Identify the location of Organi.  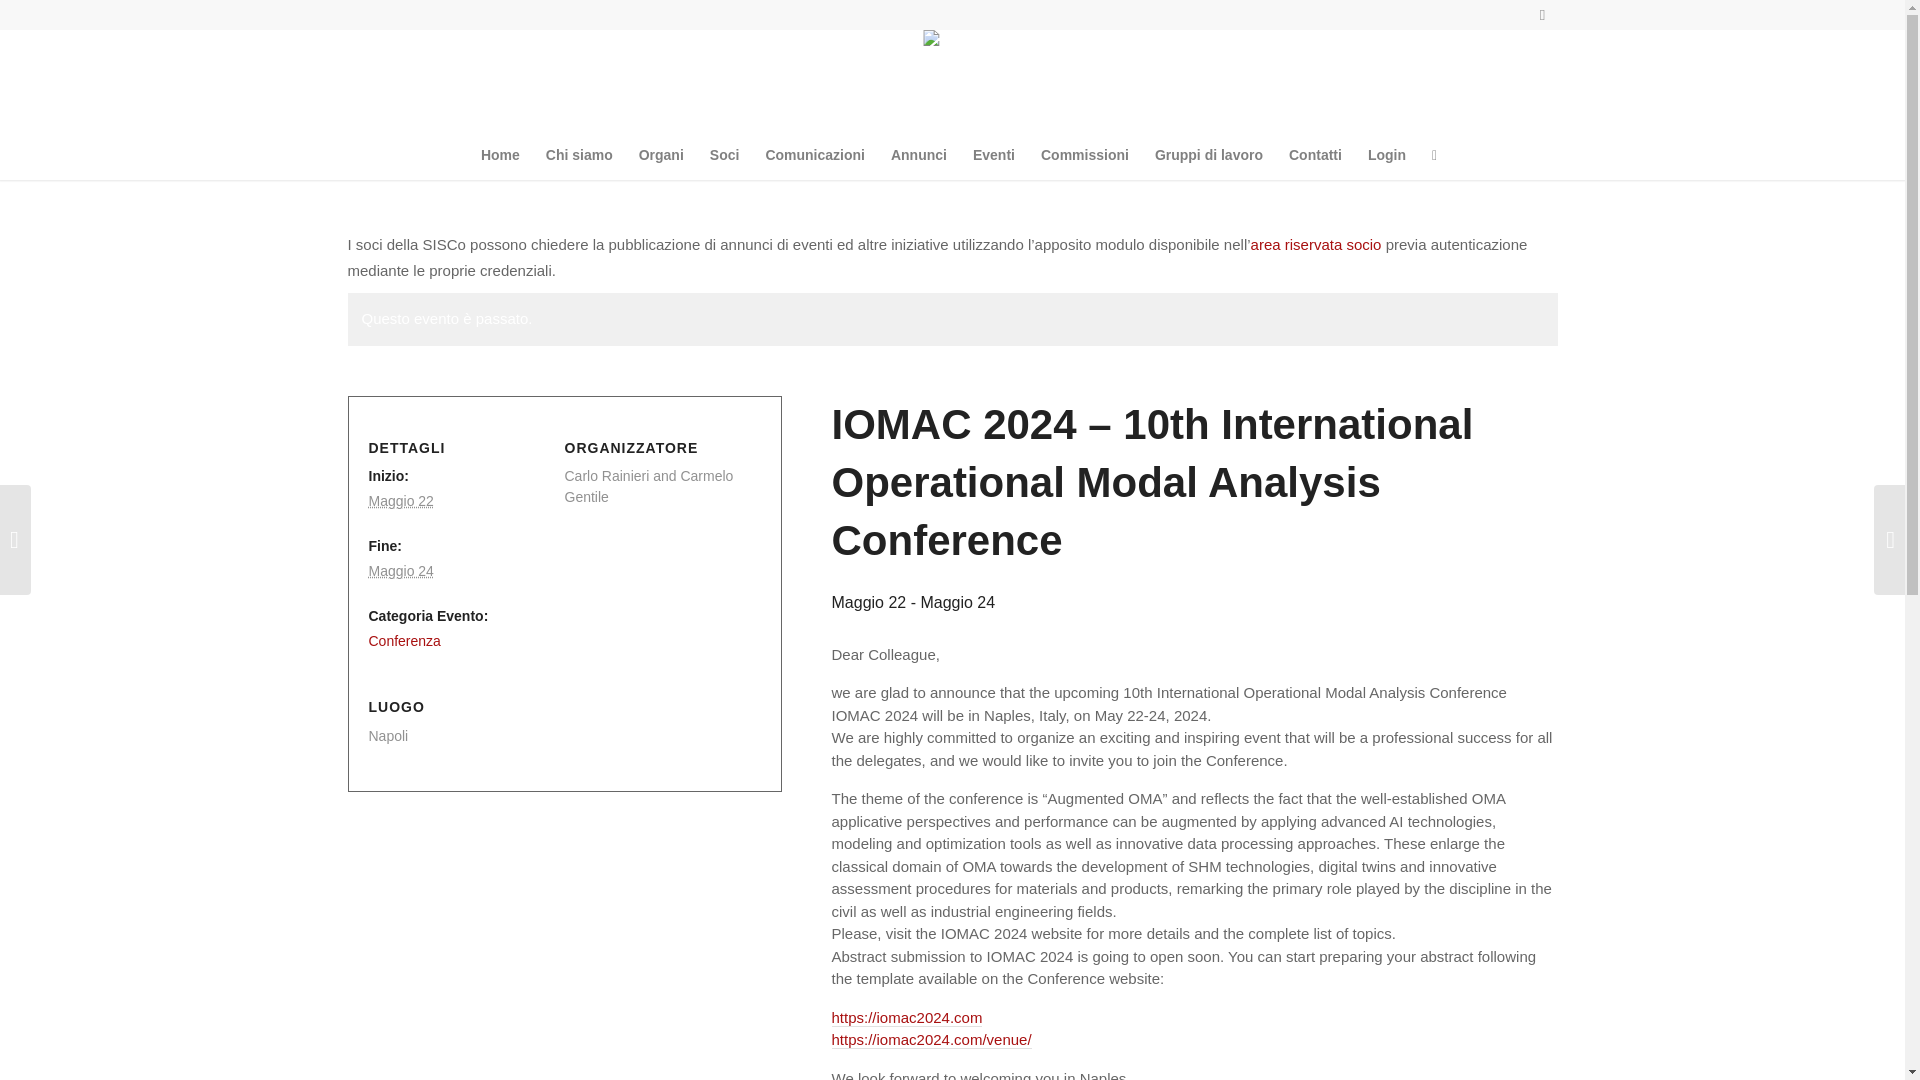
(660, 154).